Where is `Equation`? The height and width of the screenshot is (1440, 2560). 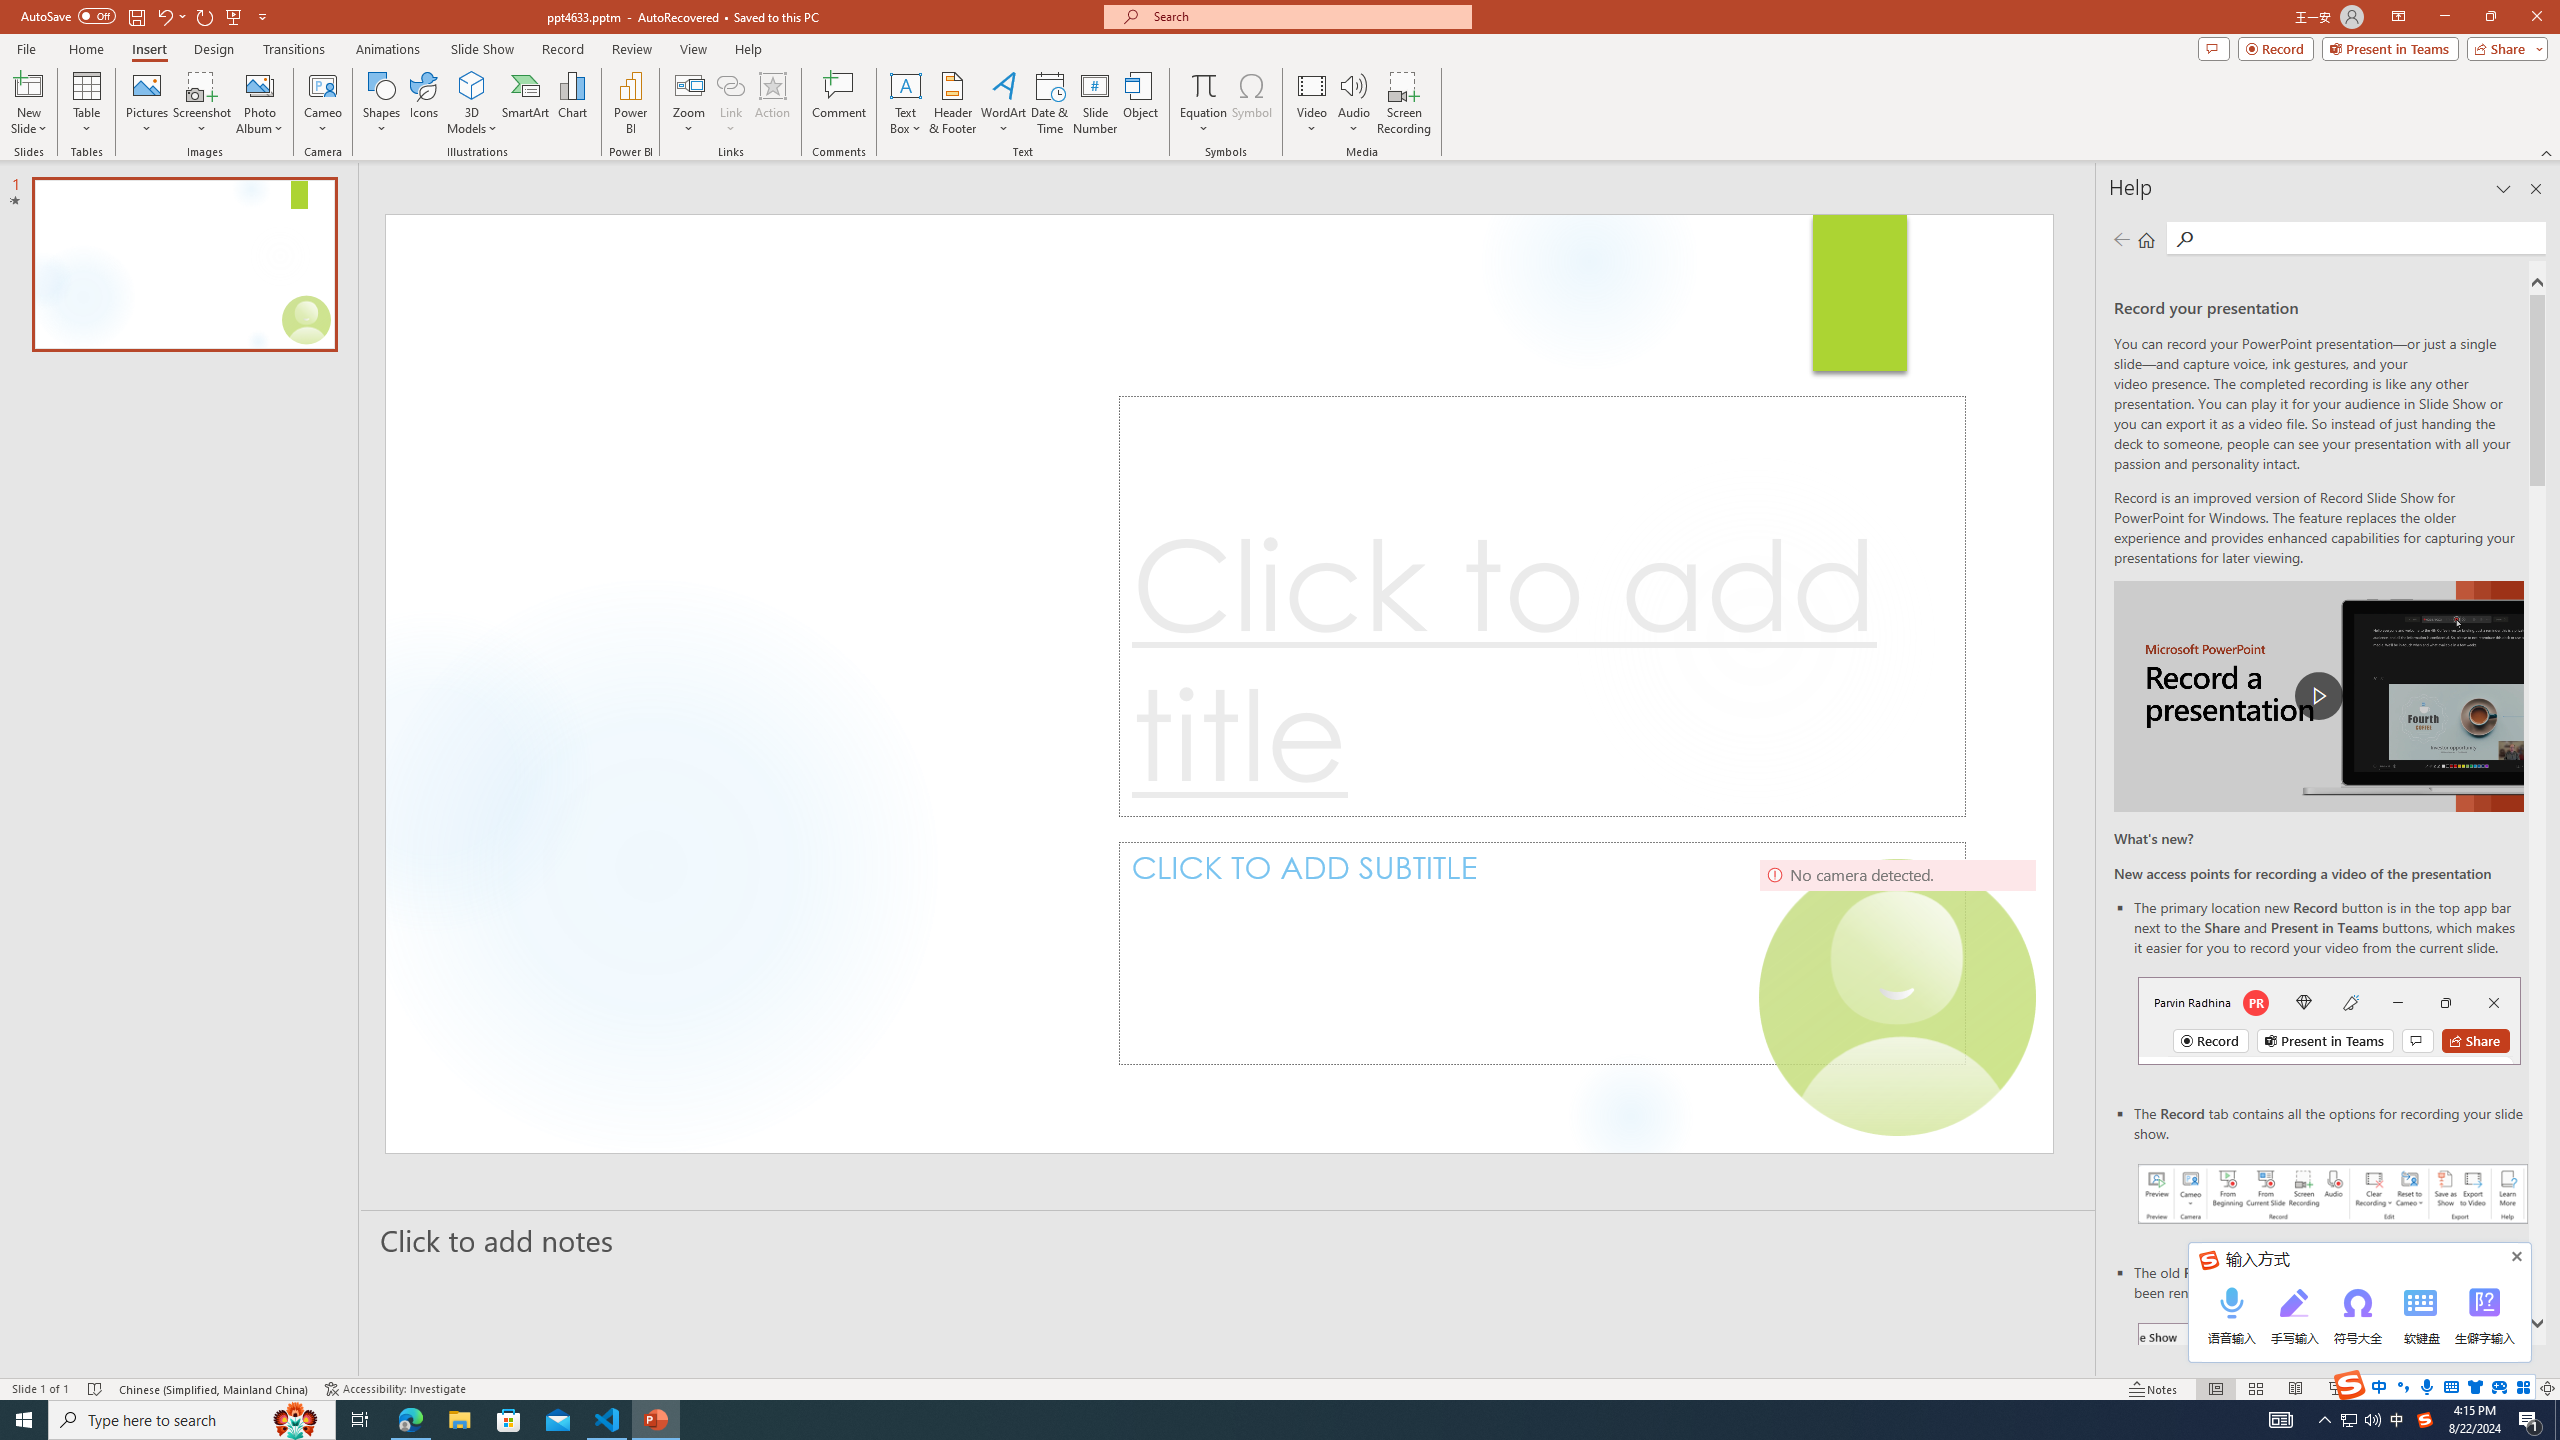 Equation is located at coordinates (1202, 103).